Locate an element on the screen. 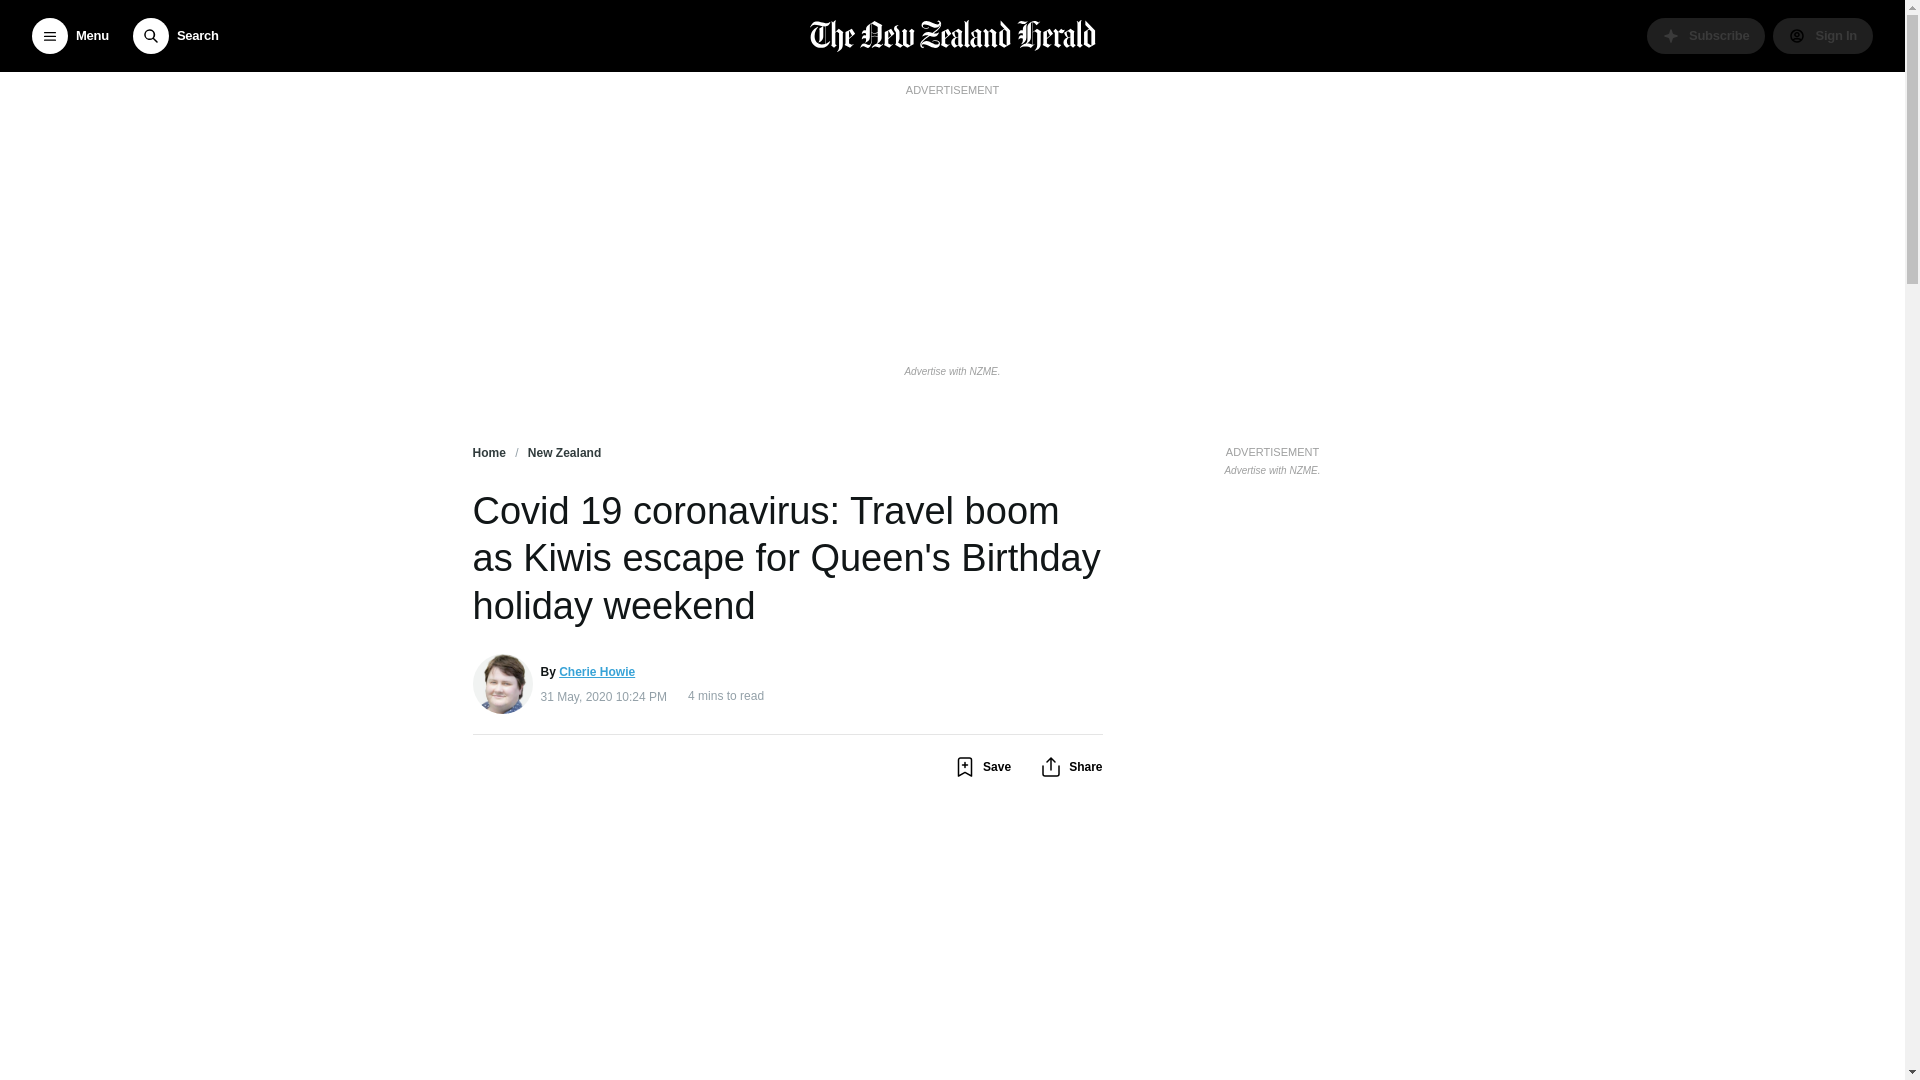 This screenshot has width=1920, height=1080. Menu is located at coordinates (70, 36).